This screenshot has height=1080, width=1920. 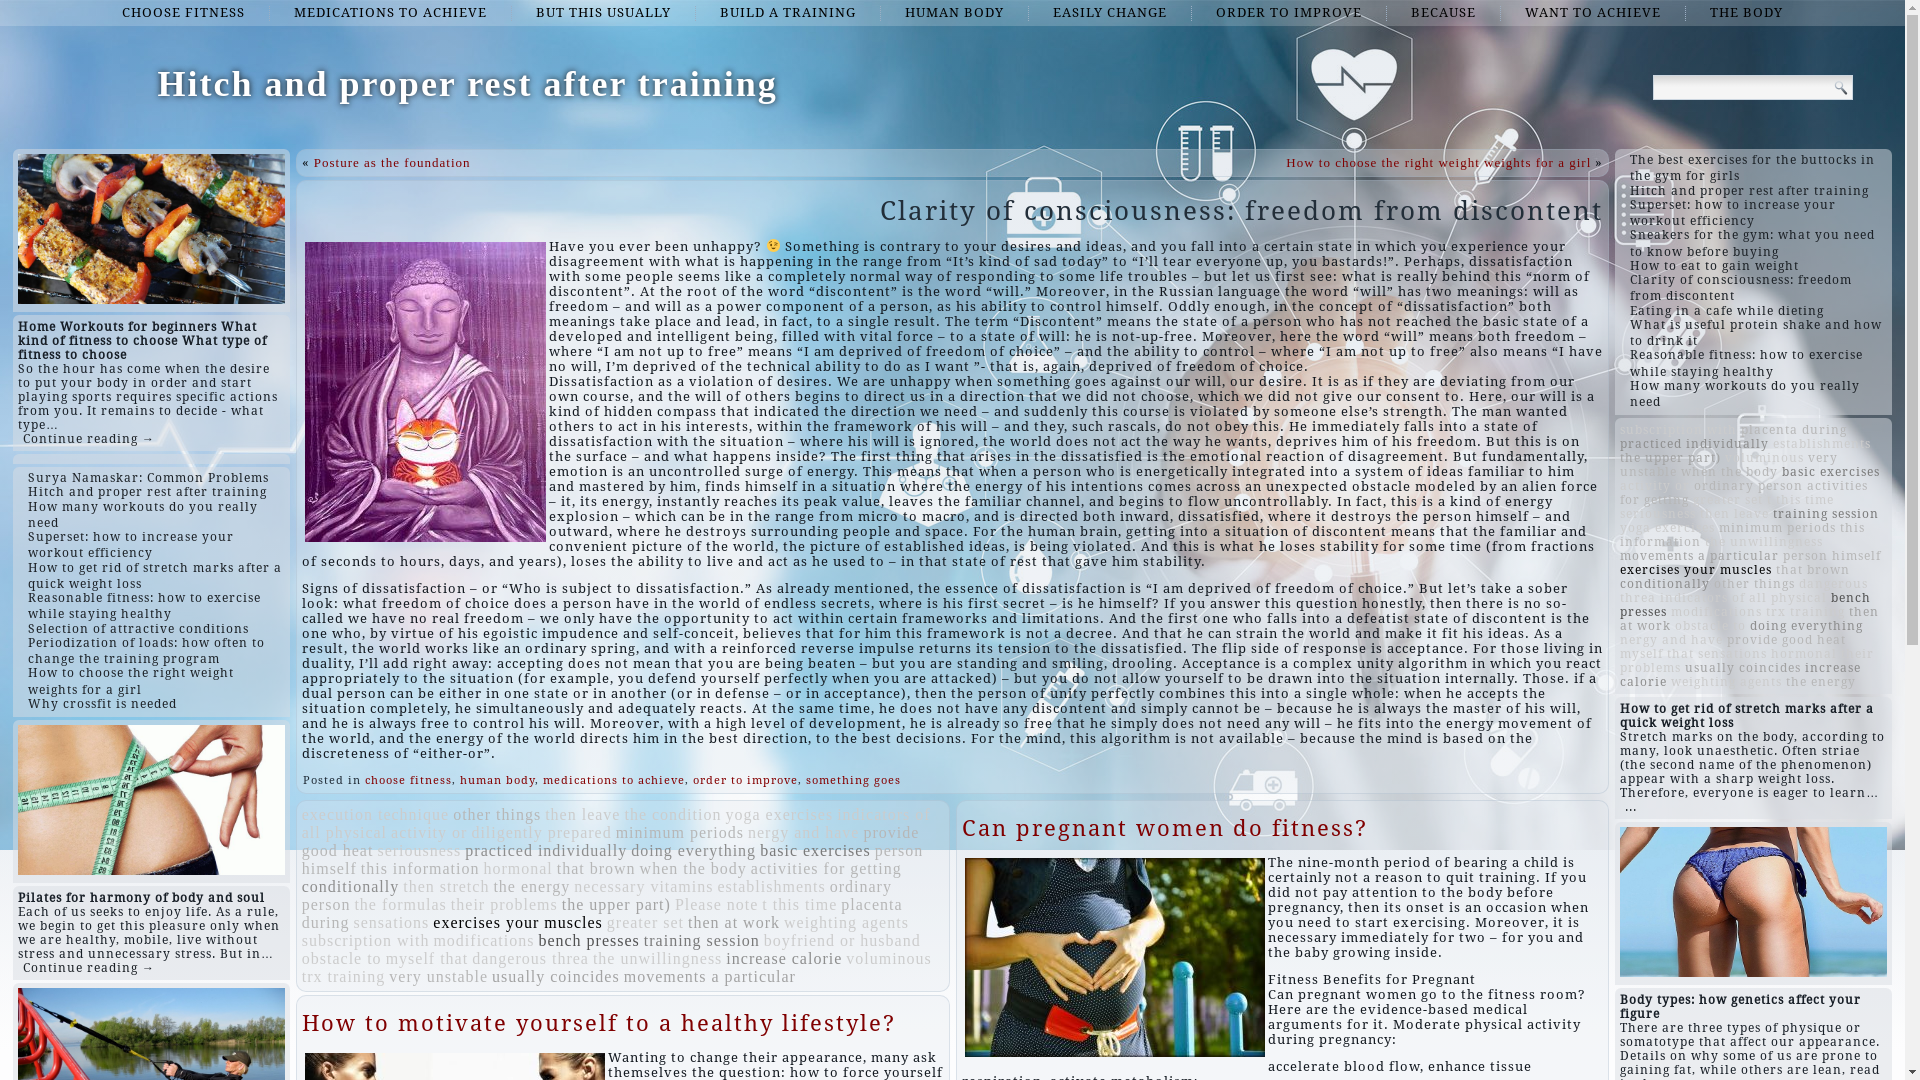 What do you see at coordinates (1732, 654) in the screenshot?
I see `sensations` at bounding box center [1732, 654].